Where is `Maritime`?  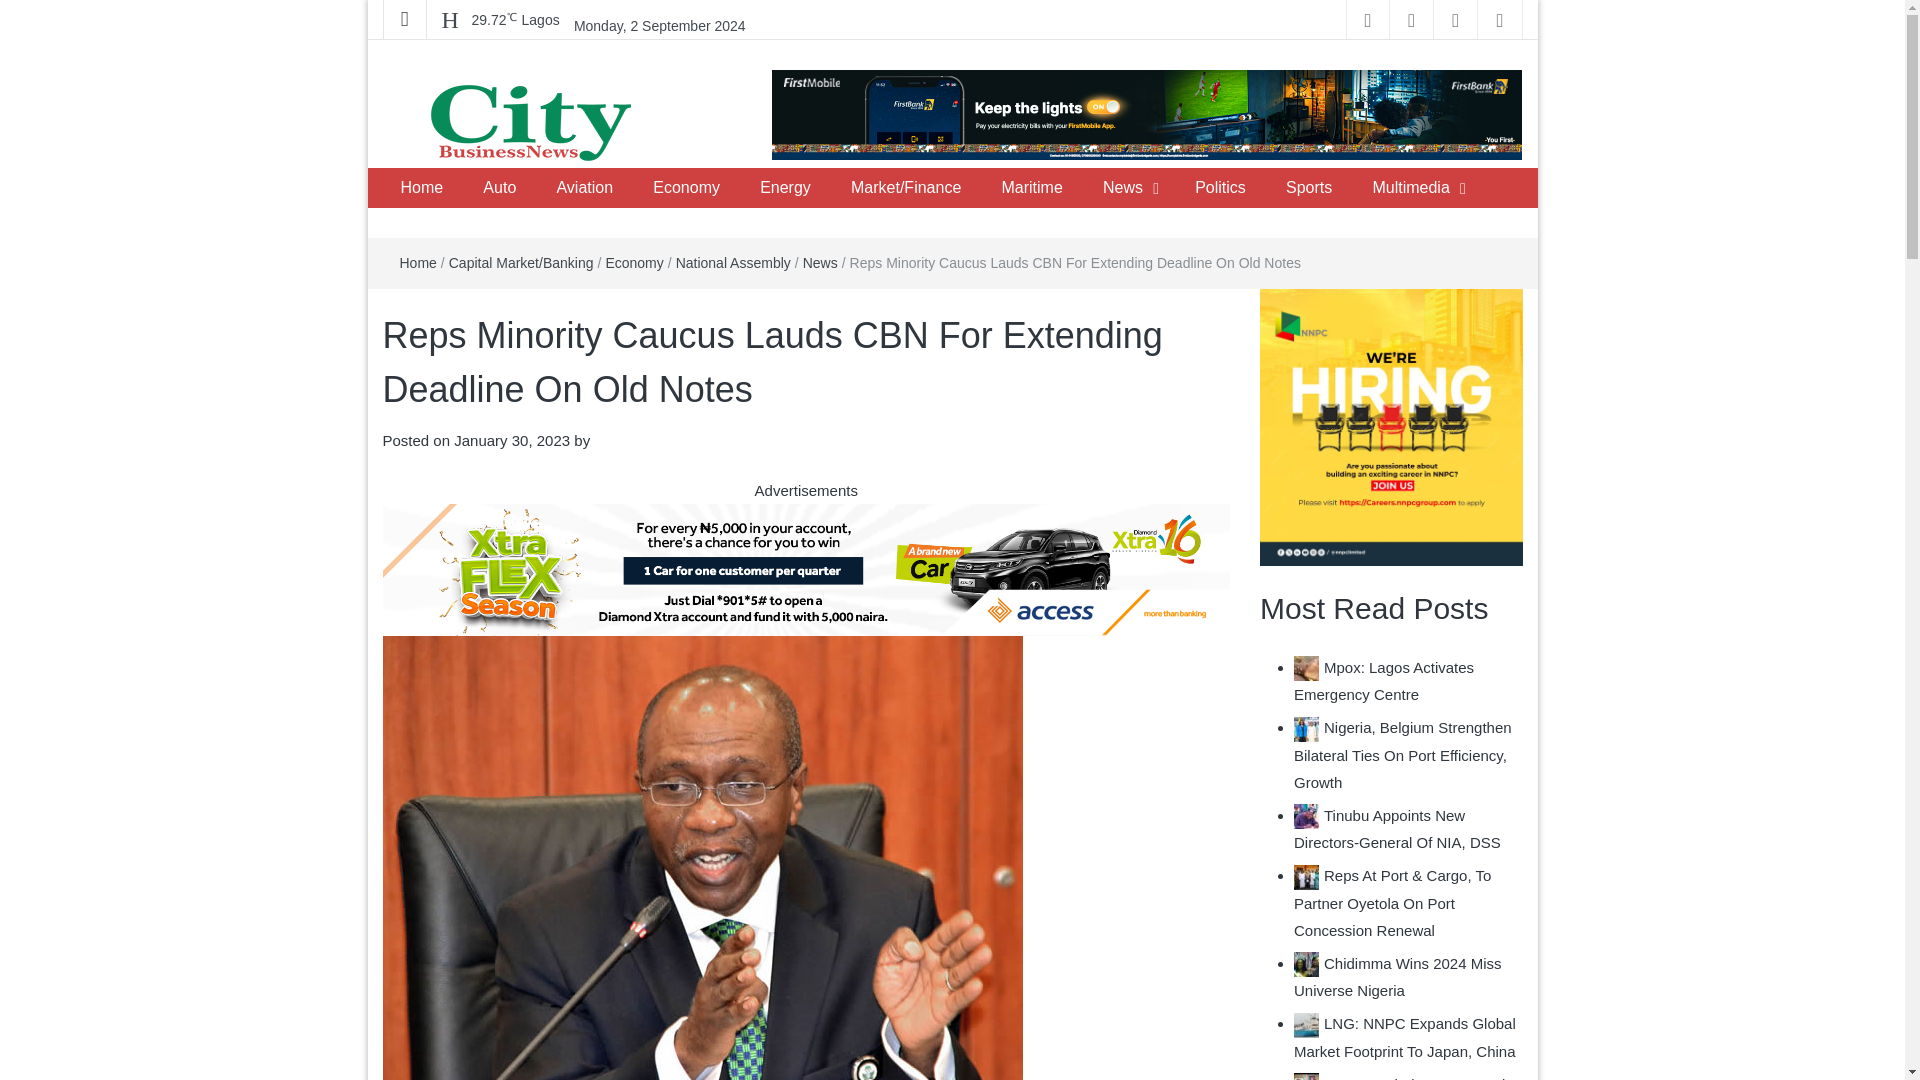
Maritime is located at coordinates (1031, 188).